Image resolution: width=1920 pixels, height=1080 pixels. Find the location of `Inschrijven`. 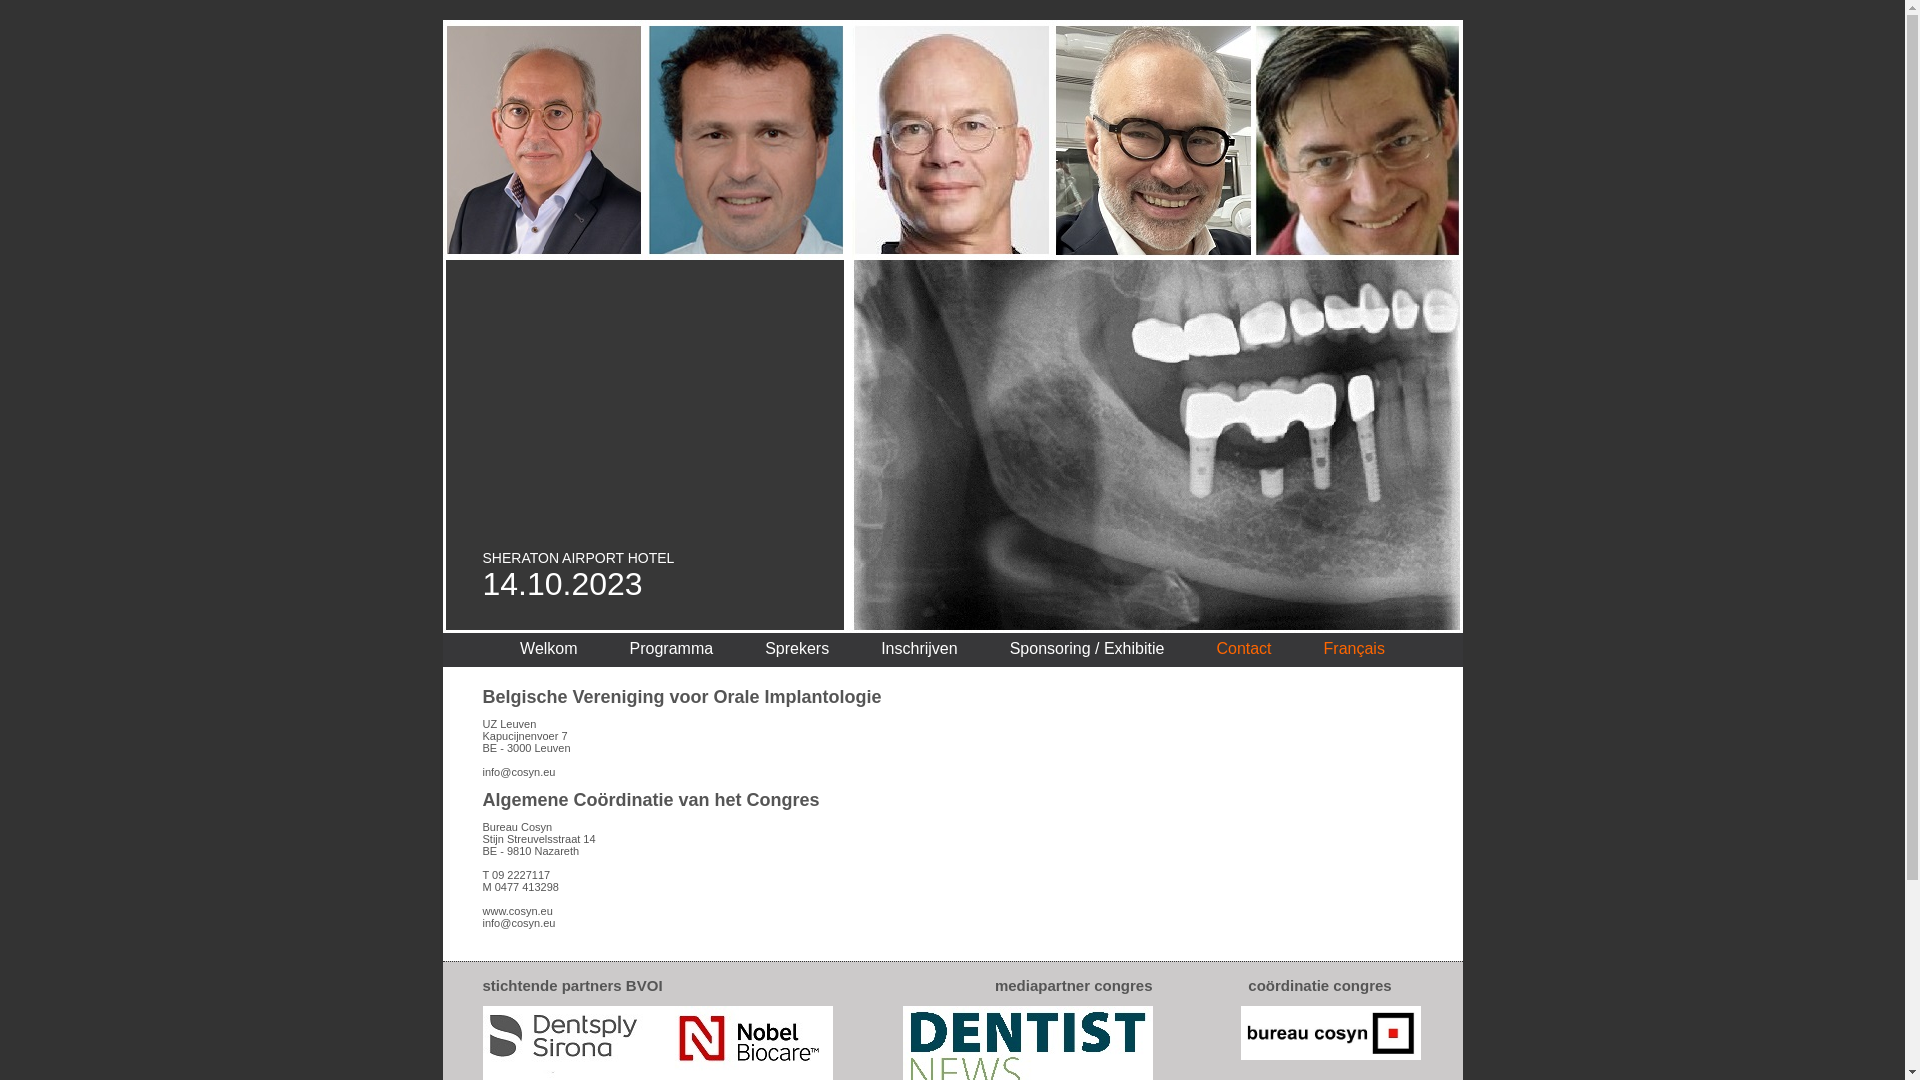

Inschrijven is located at coordinates (919, 648).